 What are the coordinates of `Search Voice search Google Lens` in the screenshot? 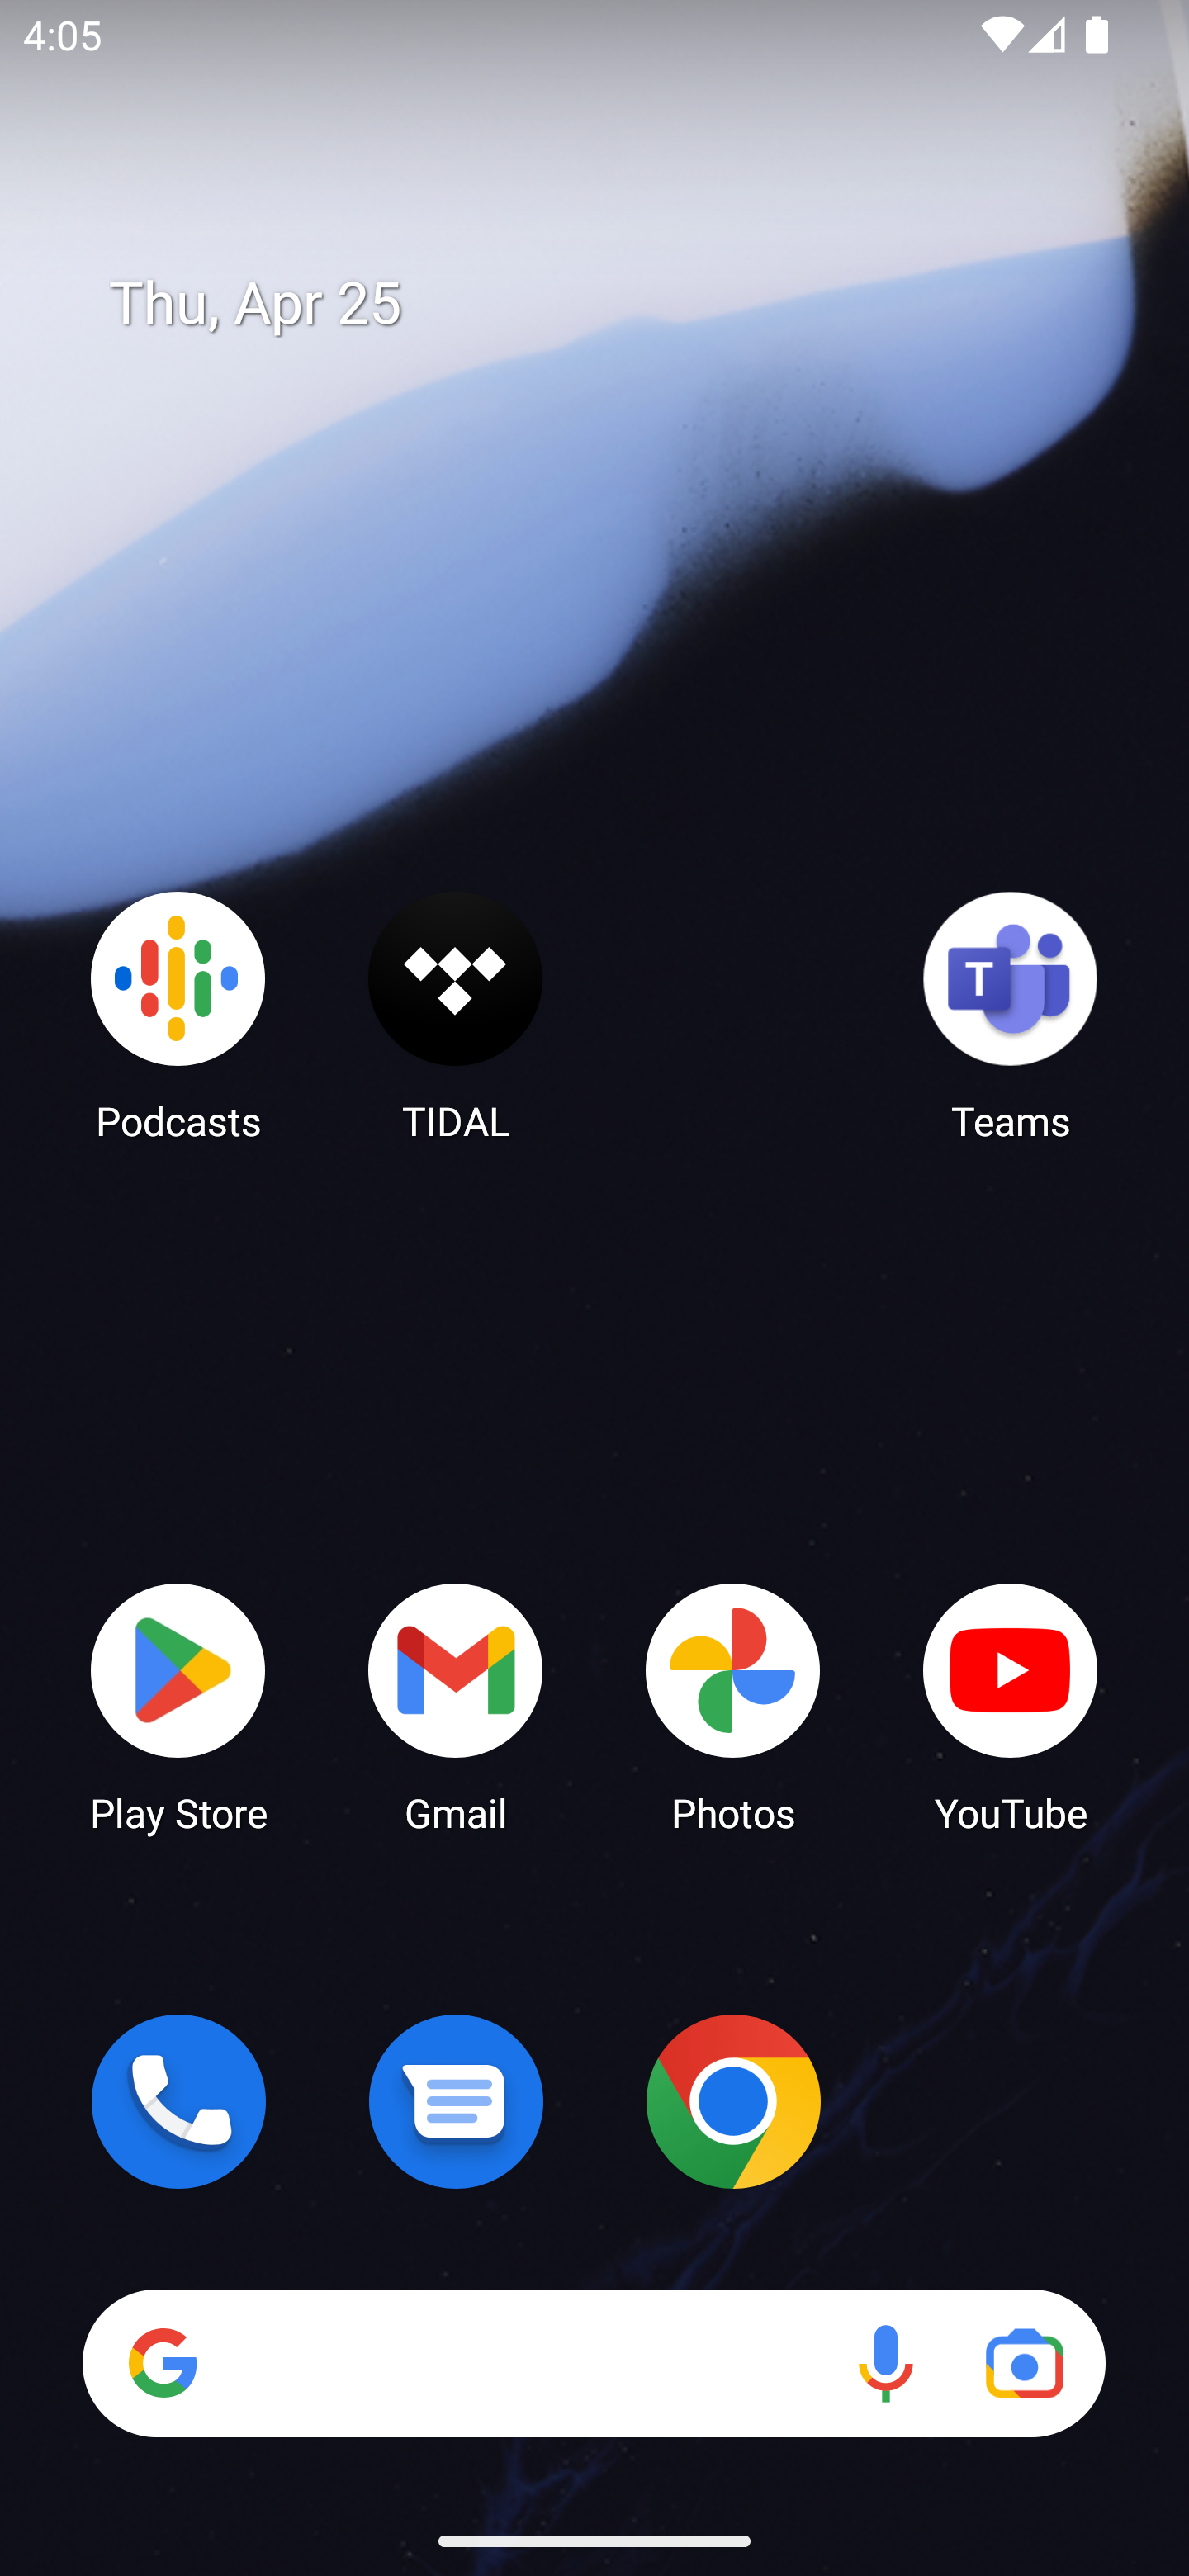 It's located at (594, 2363).